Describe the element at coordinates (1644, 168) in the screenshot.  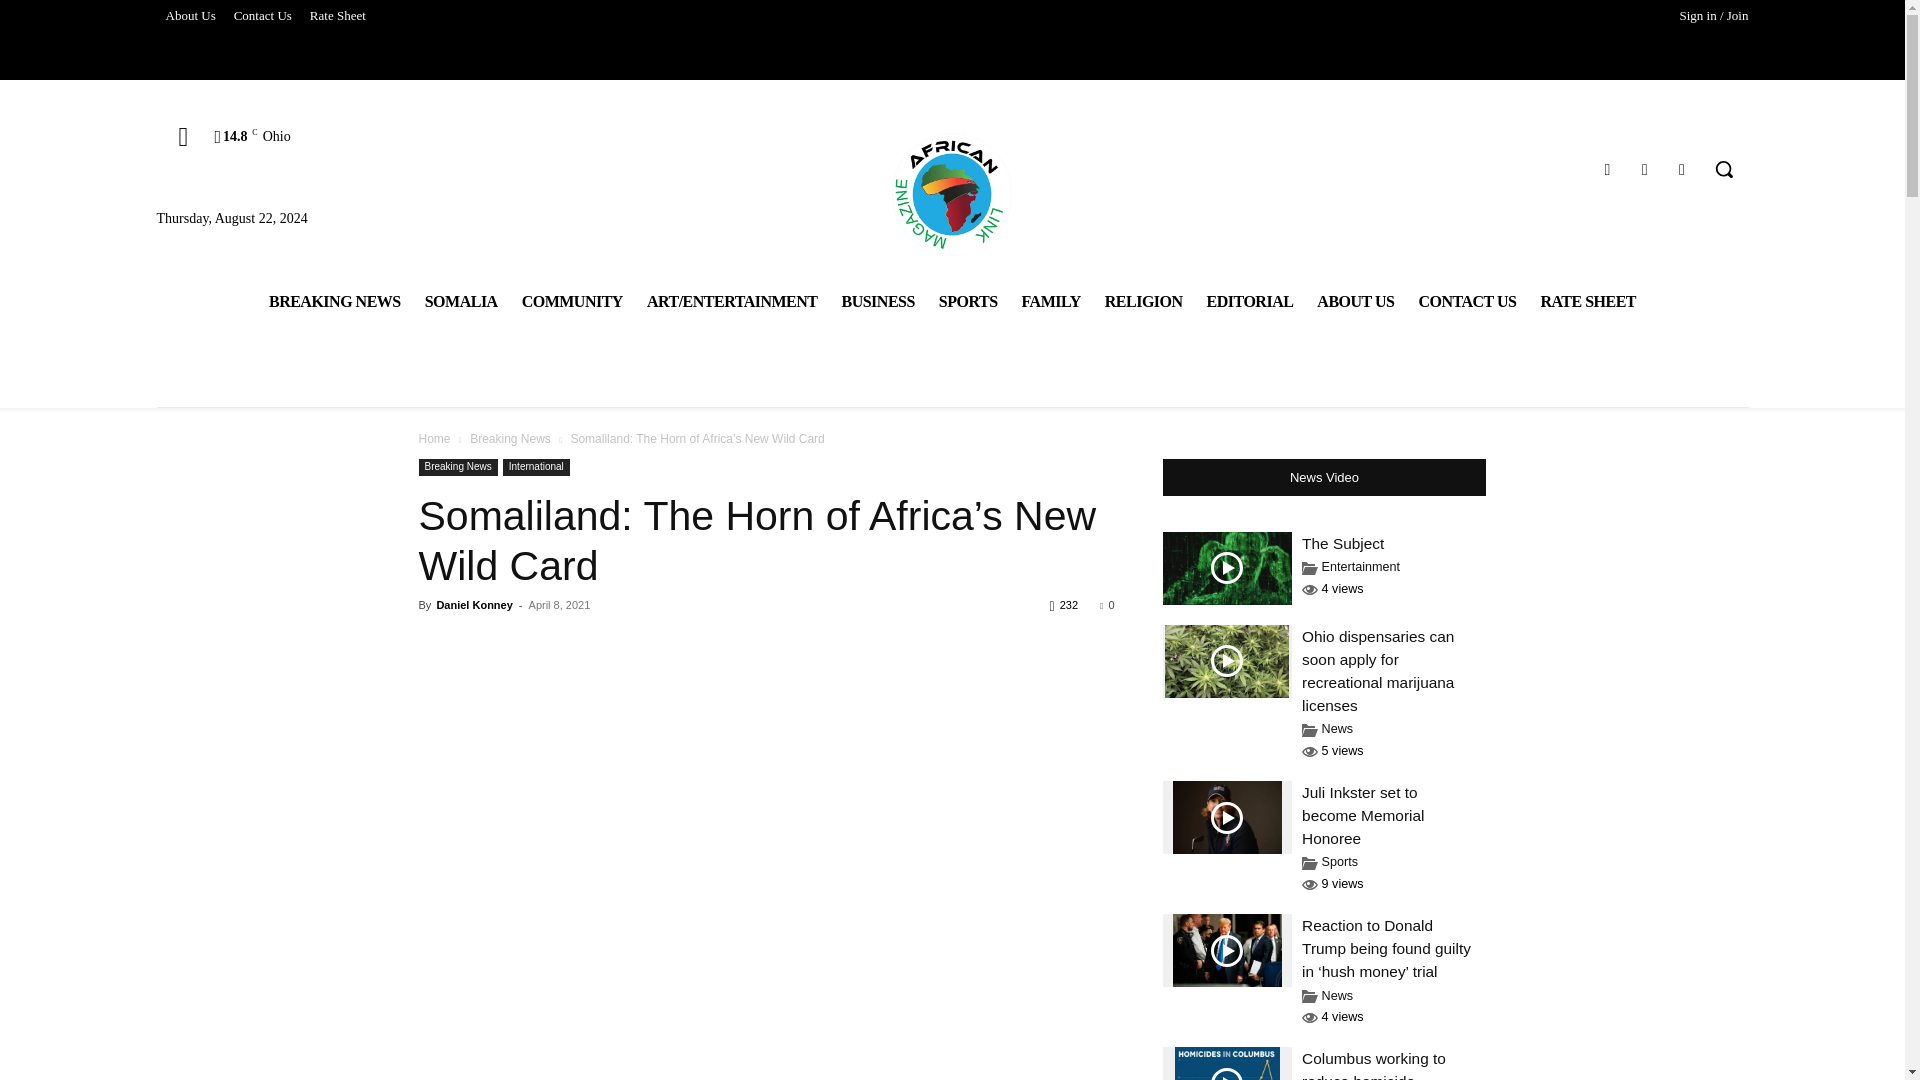
I see `Twitter` at that location.